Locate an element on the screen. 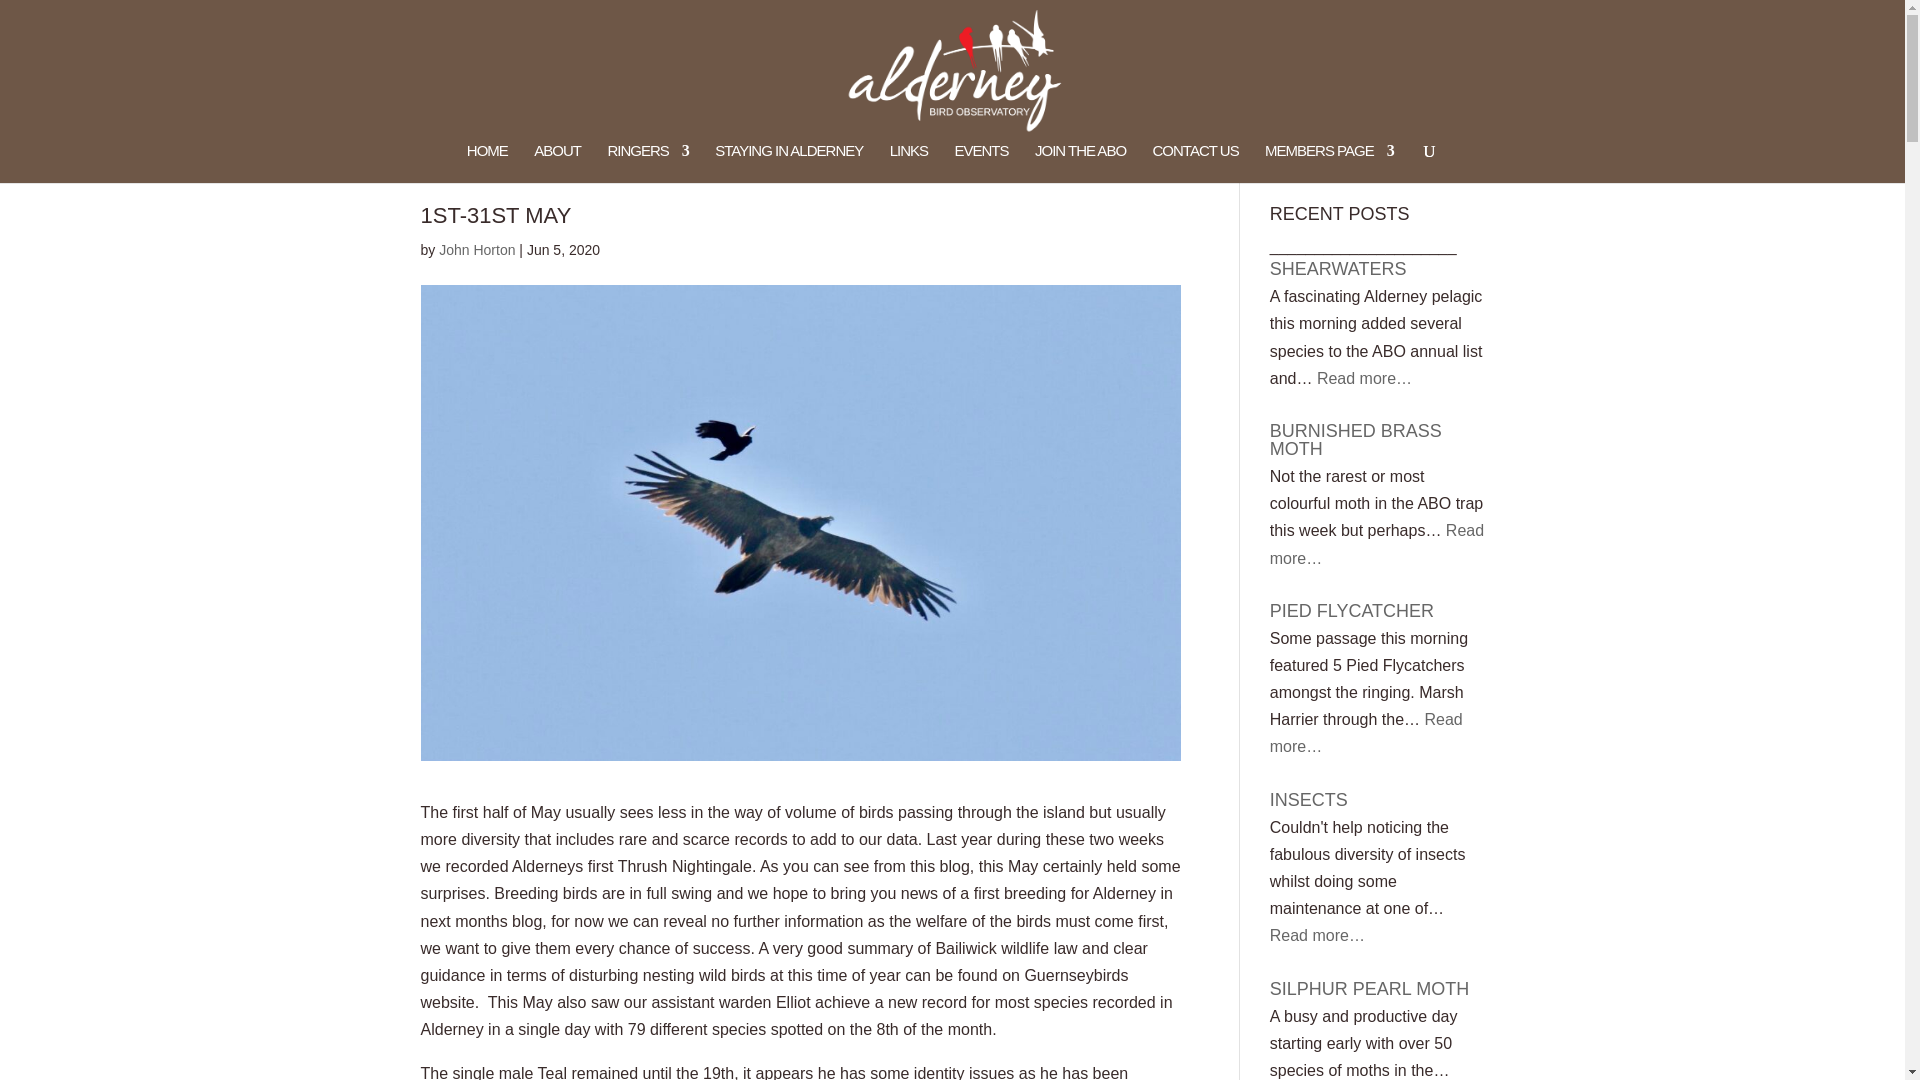 The width and height of the screenshot is (1920, 1080). EVENTS is located at coordinates (981, 162).